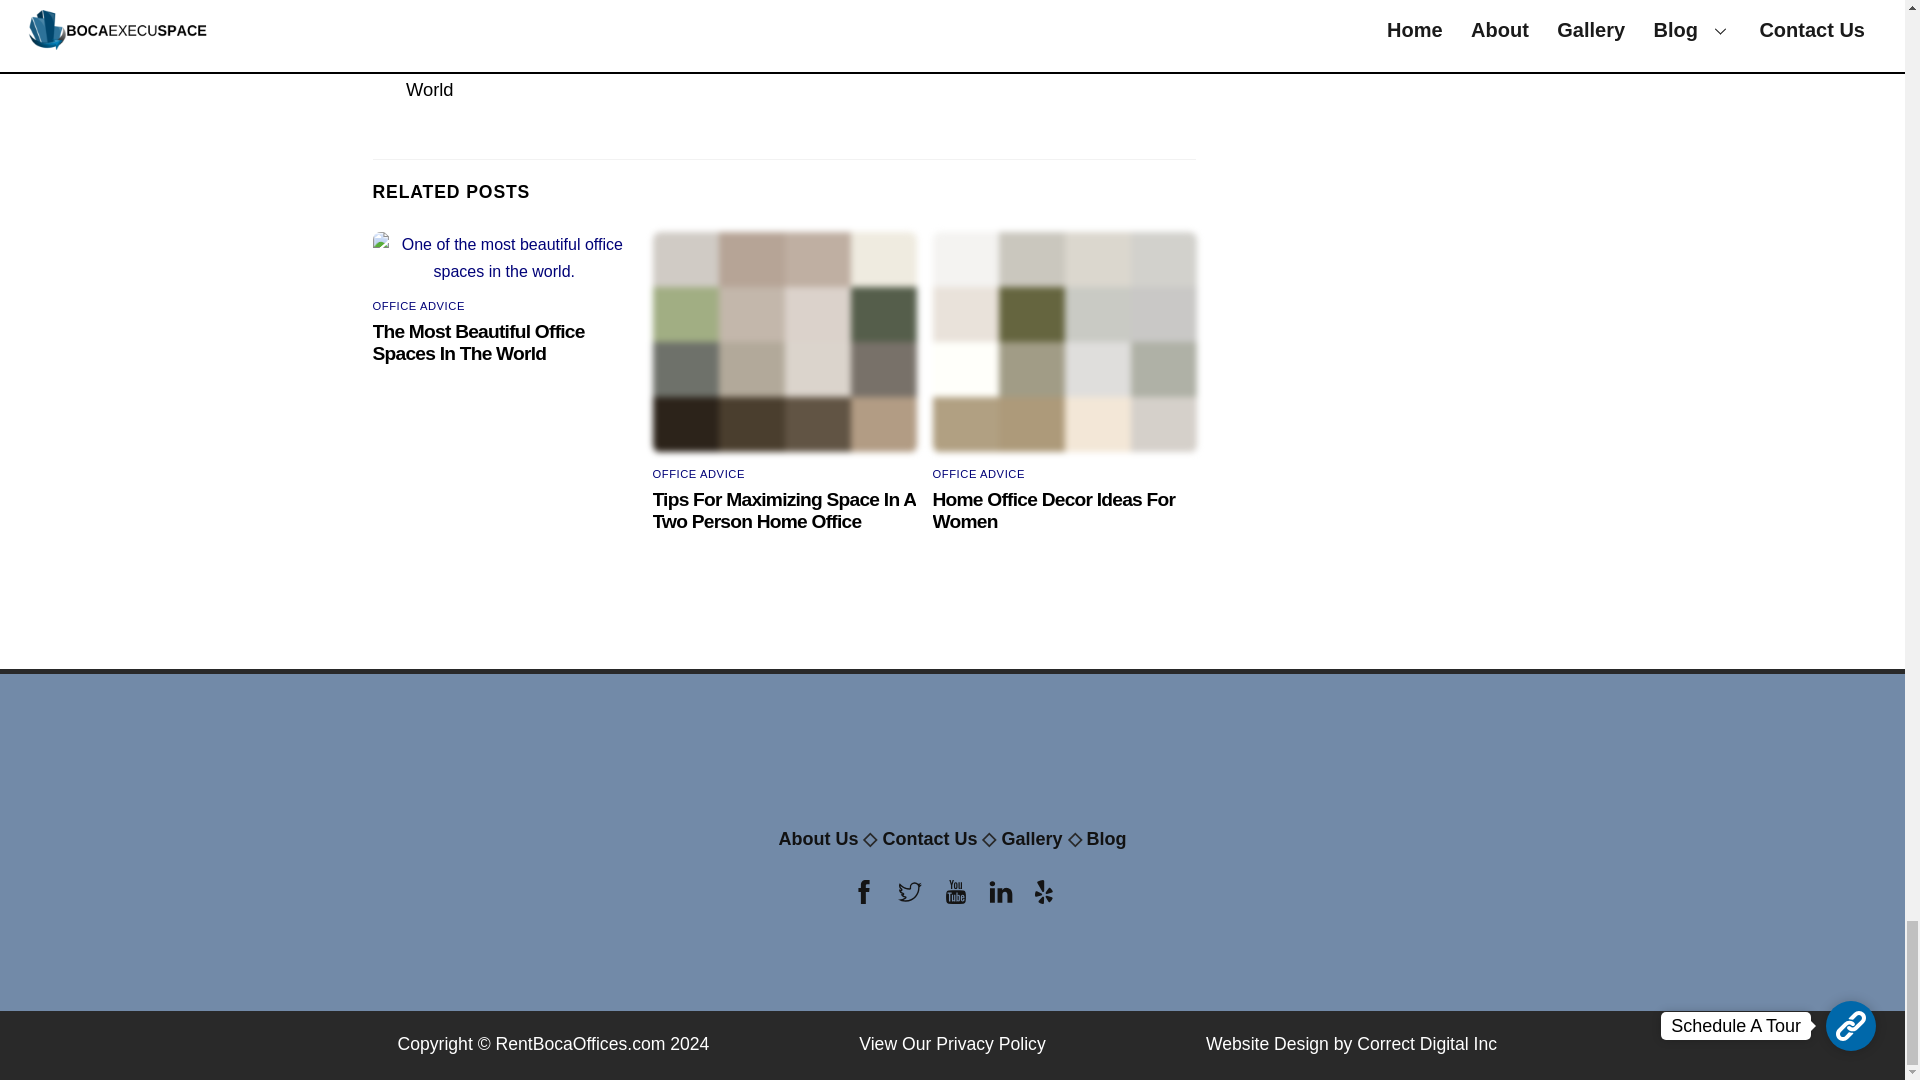  What do you see at coordinates (698, 473) in the screenshot?
I see `OFFICE ADVICE` at bounding box center [698, 473].